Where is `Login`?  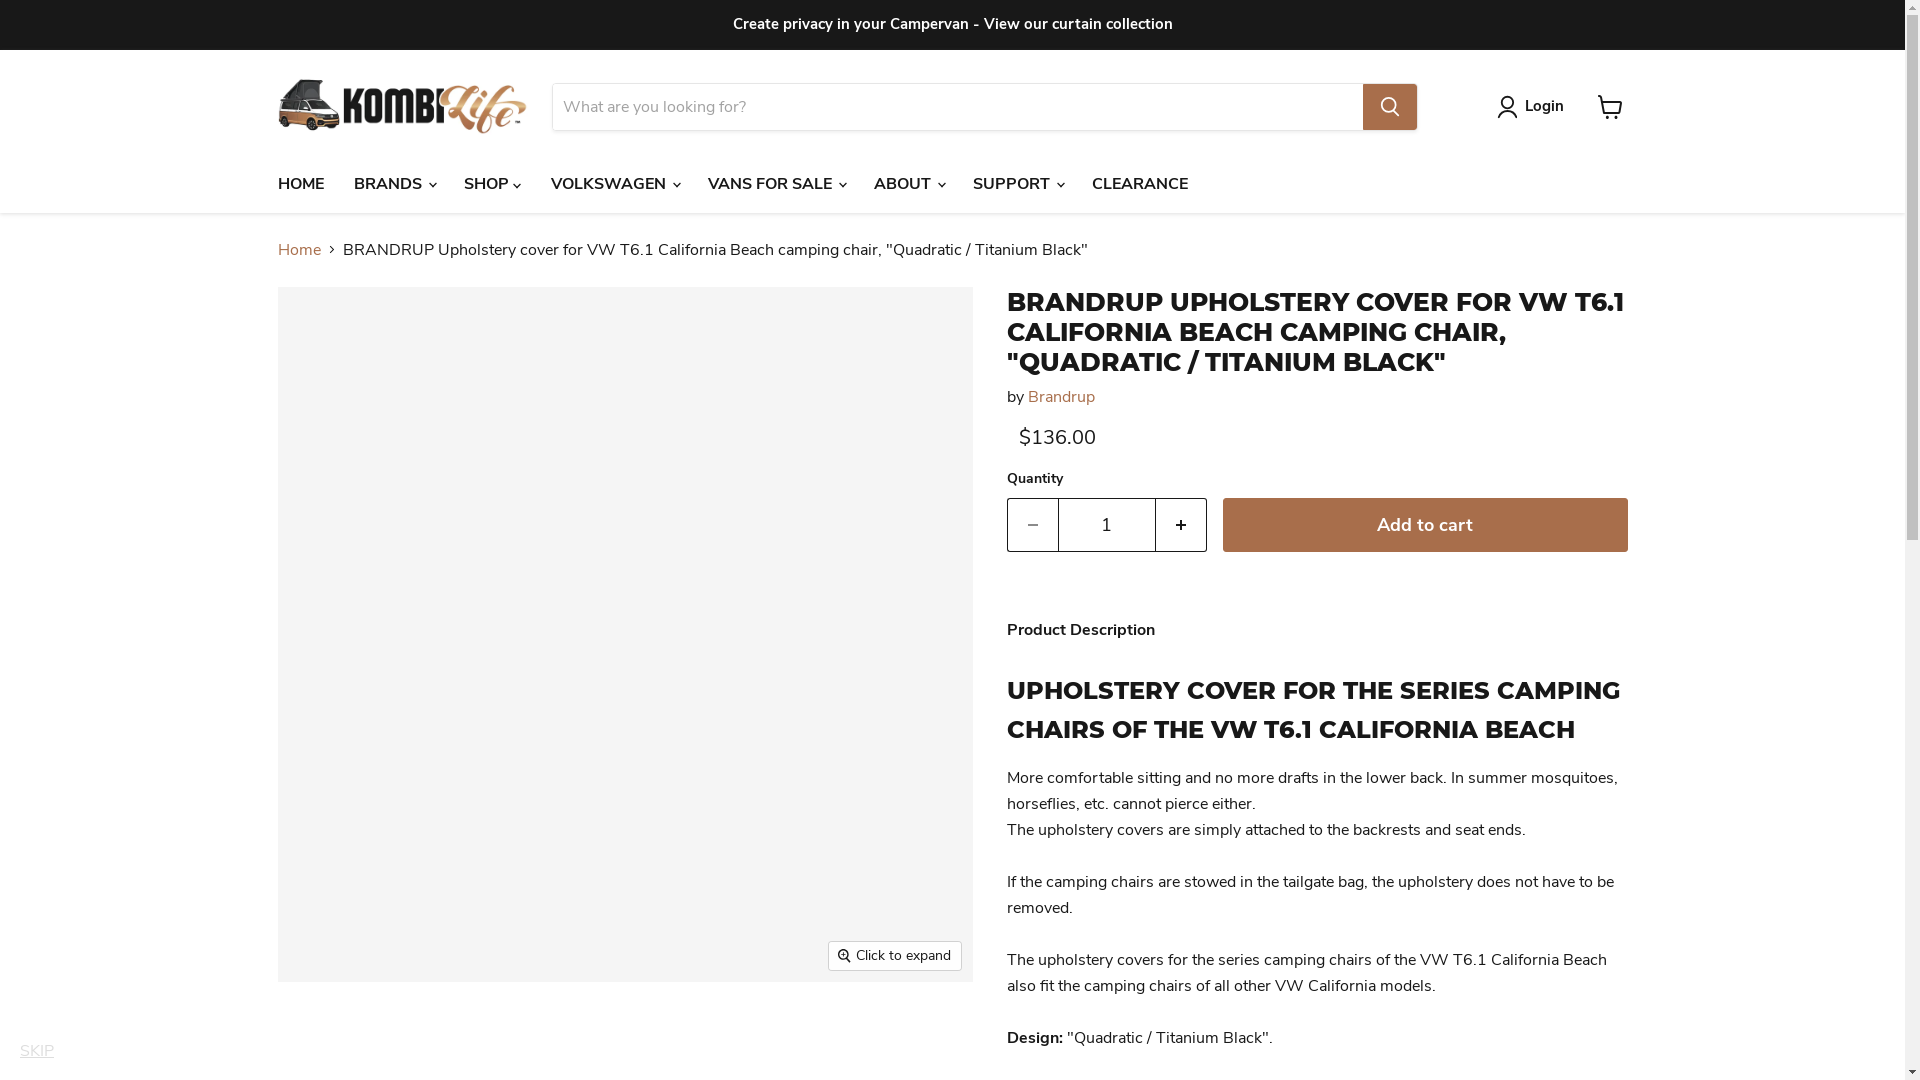 Login is located at coordinates (1534, 107).